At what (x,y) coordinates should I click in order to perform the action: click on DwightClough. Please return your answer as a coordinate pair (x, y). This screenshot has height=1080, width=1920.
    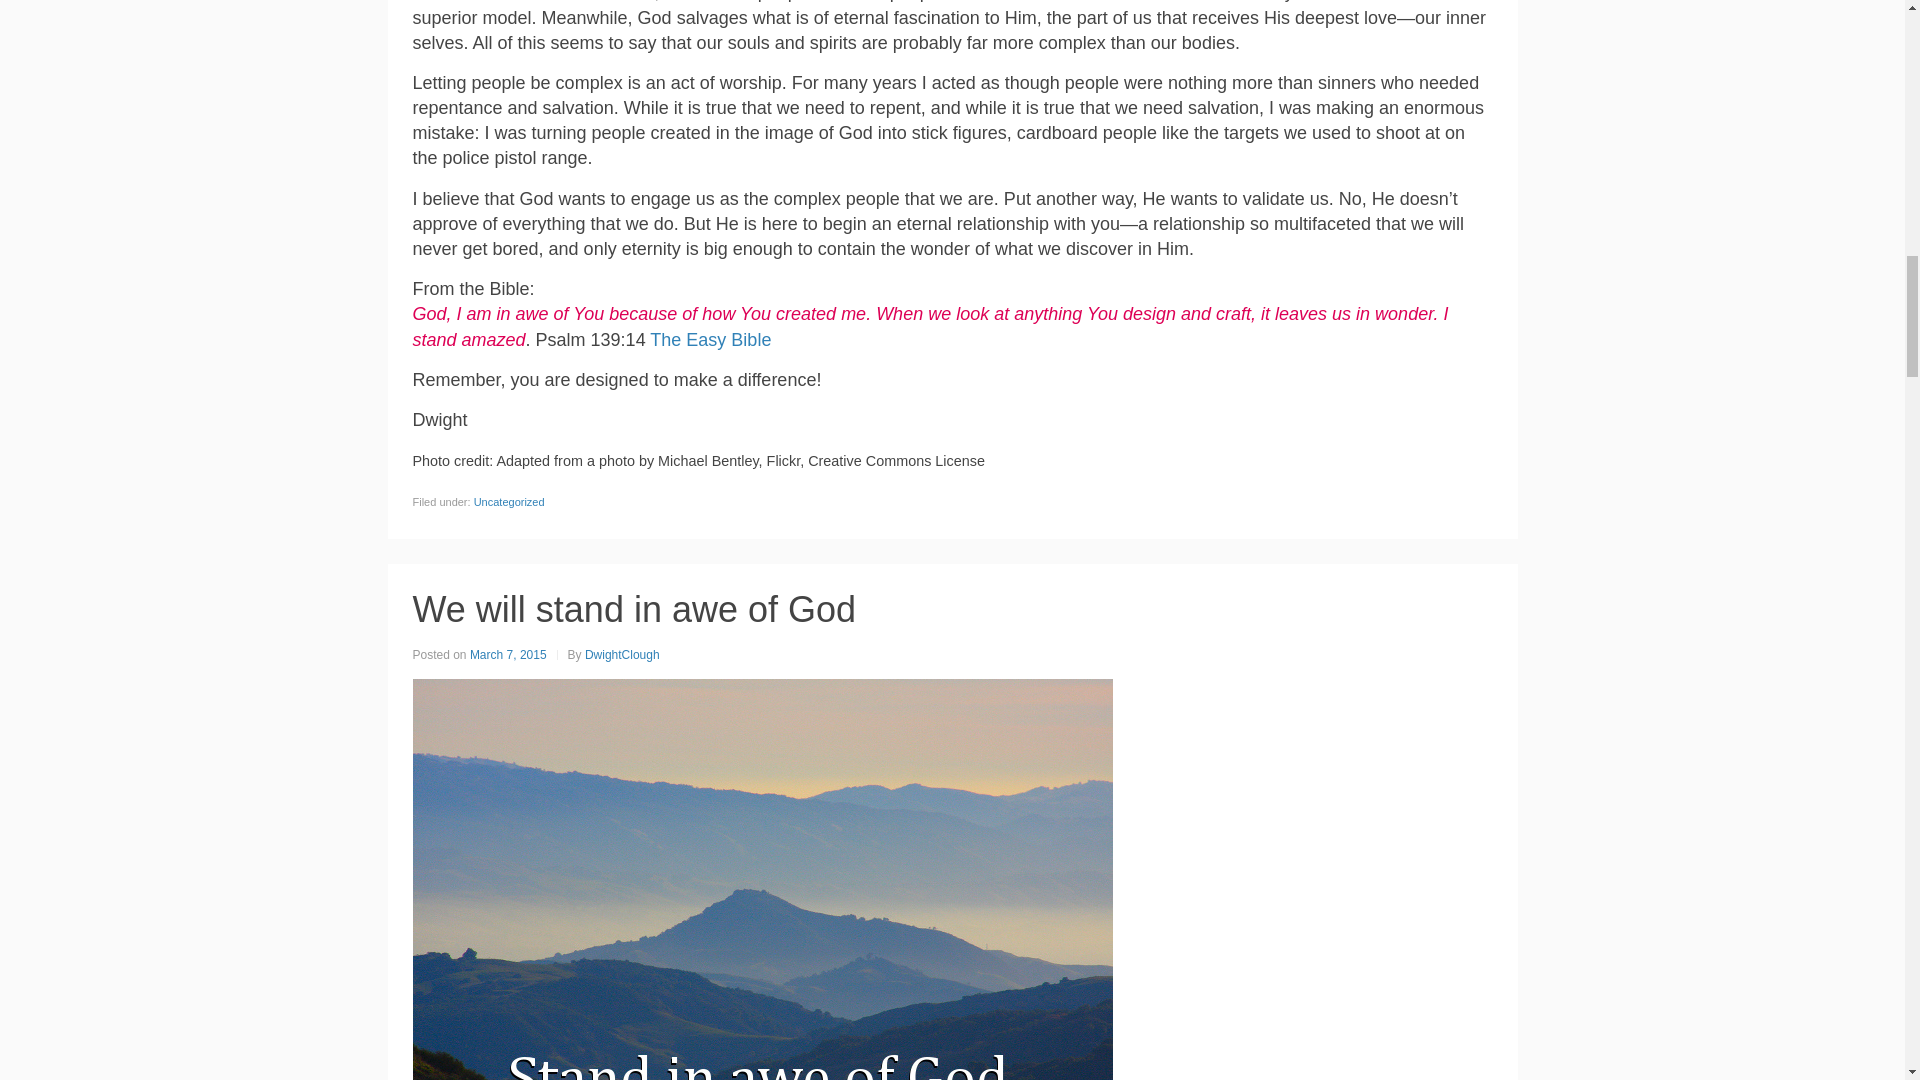
    Looking at the image, I should click on (622, 654).